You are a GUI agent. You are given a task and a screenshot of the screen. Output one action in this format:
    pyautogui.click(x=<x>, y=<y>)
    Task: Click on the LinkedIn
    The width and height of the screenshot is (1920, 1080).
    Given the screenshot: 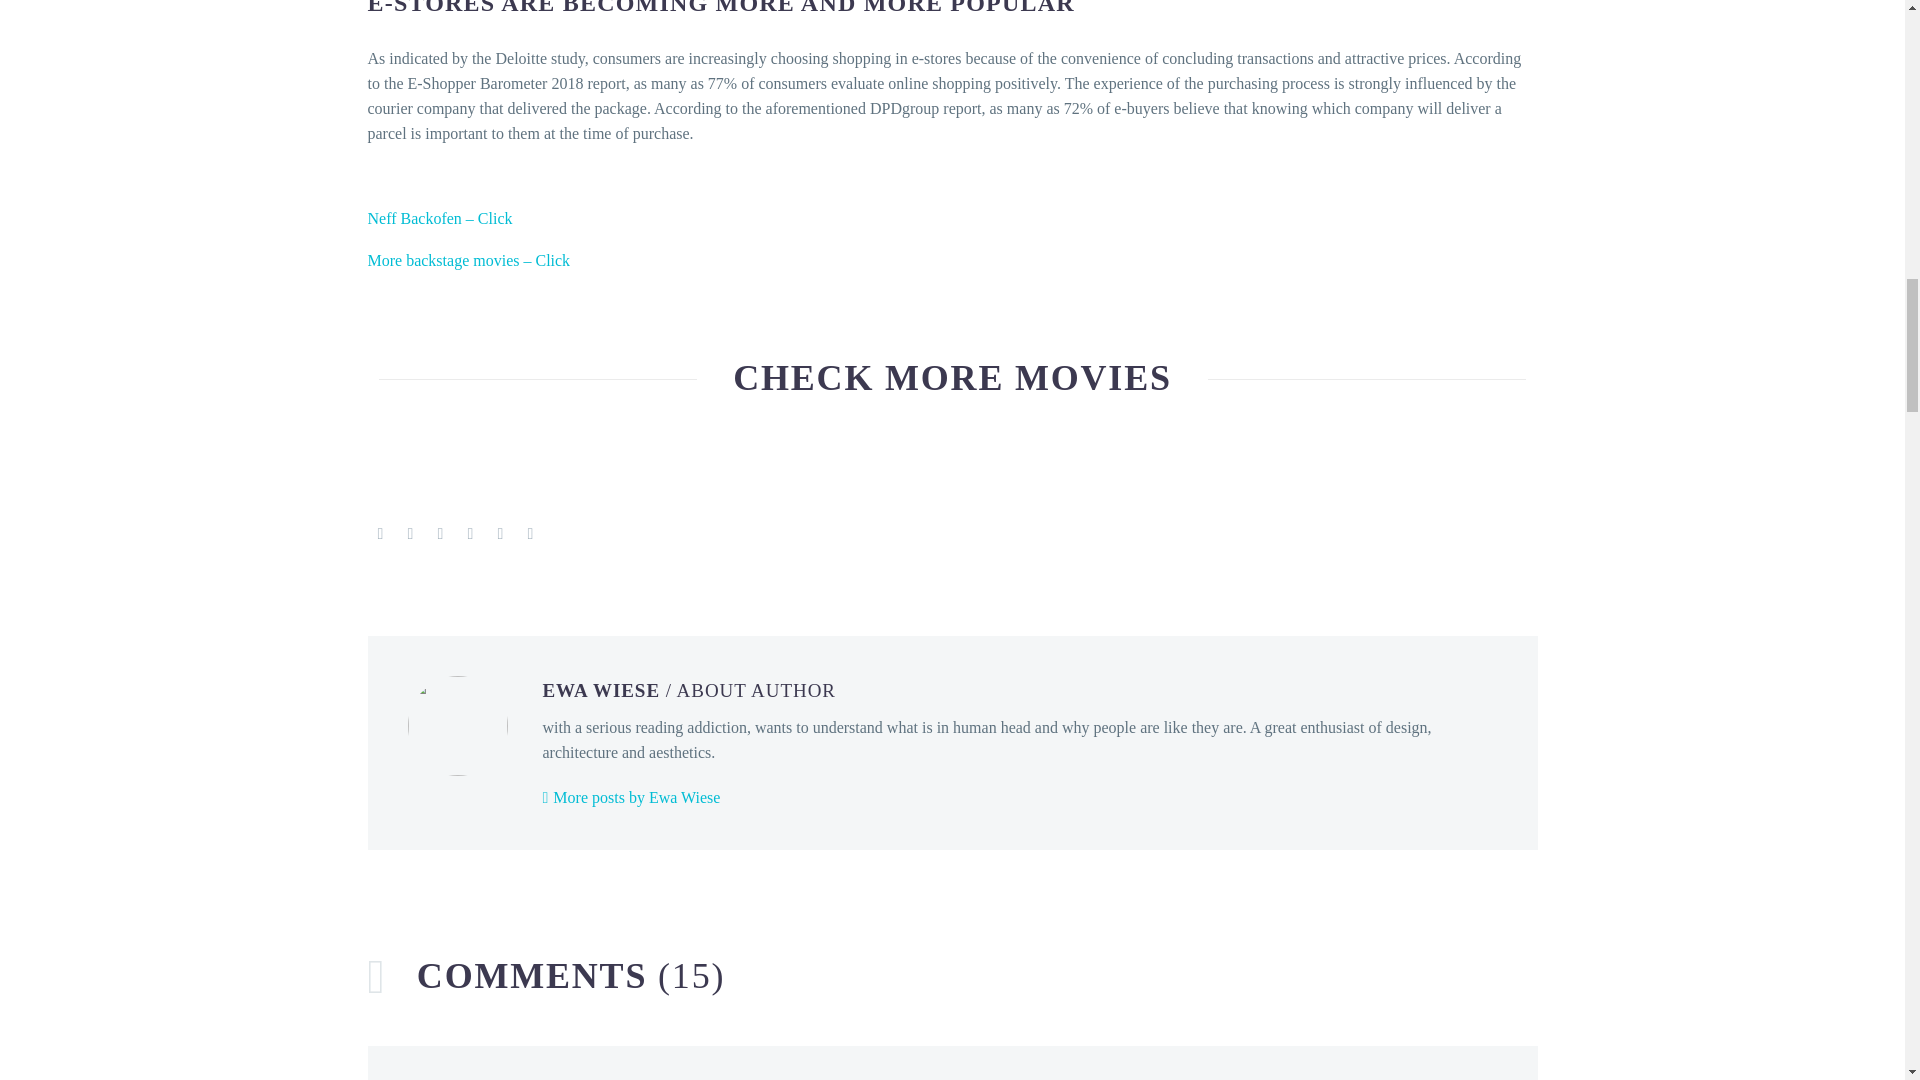 What is the action you would take?
    pyautogui.click(x=500, y=534)
    